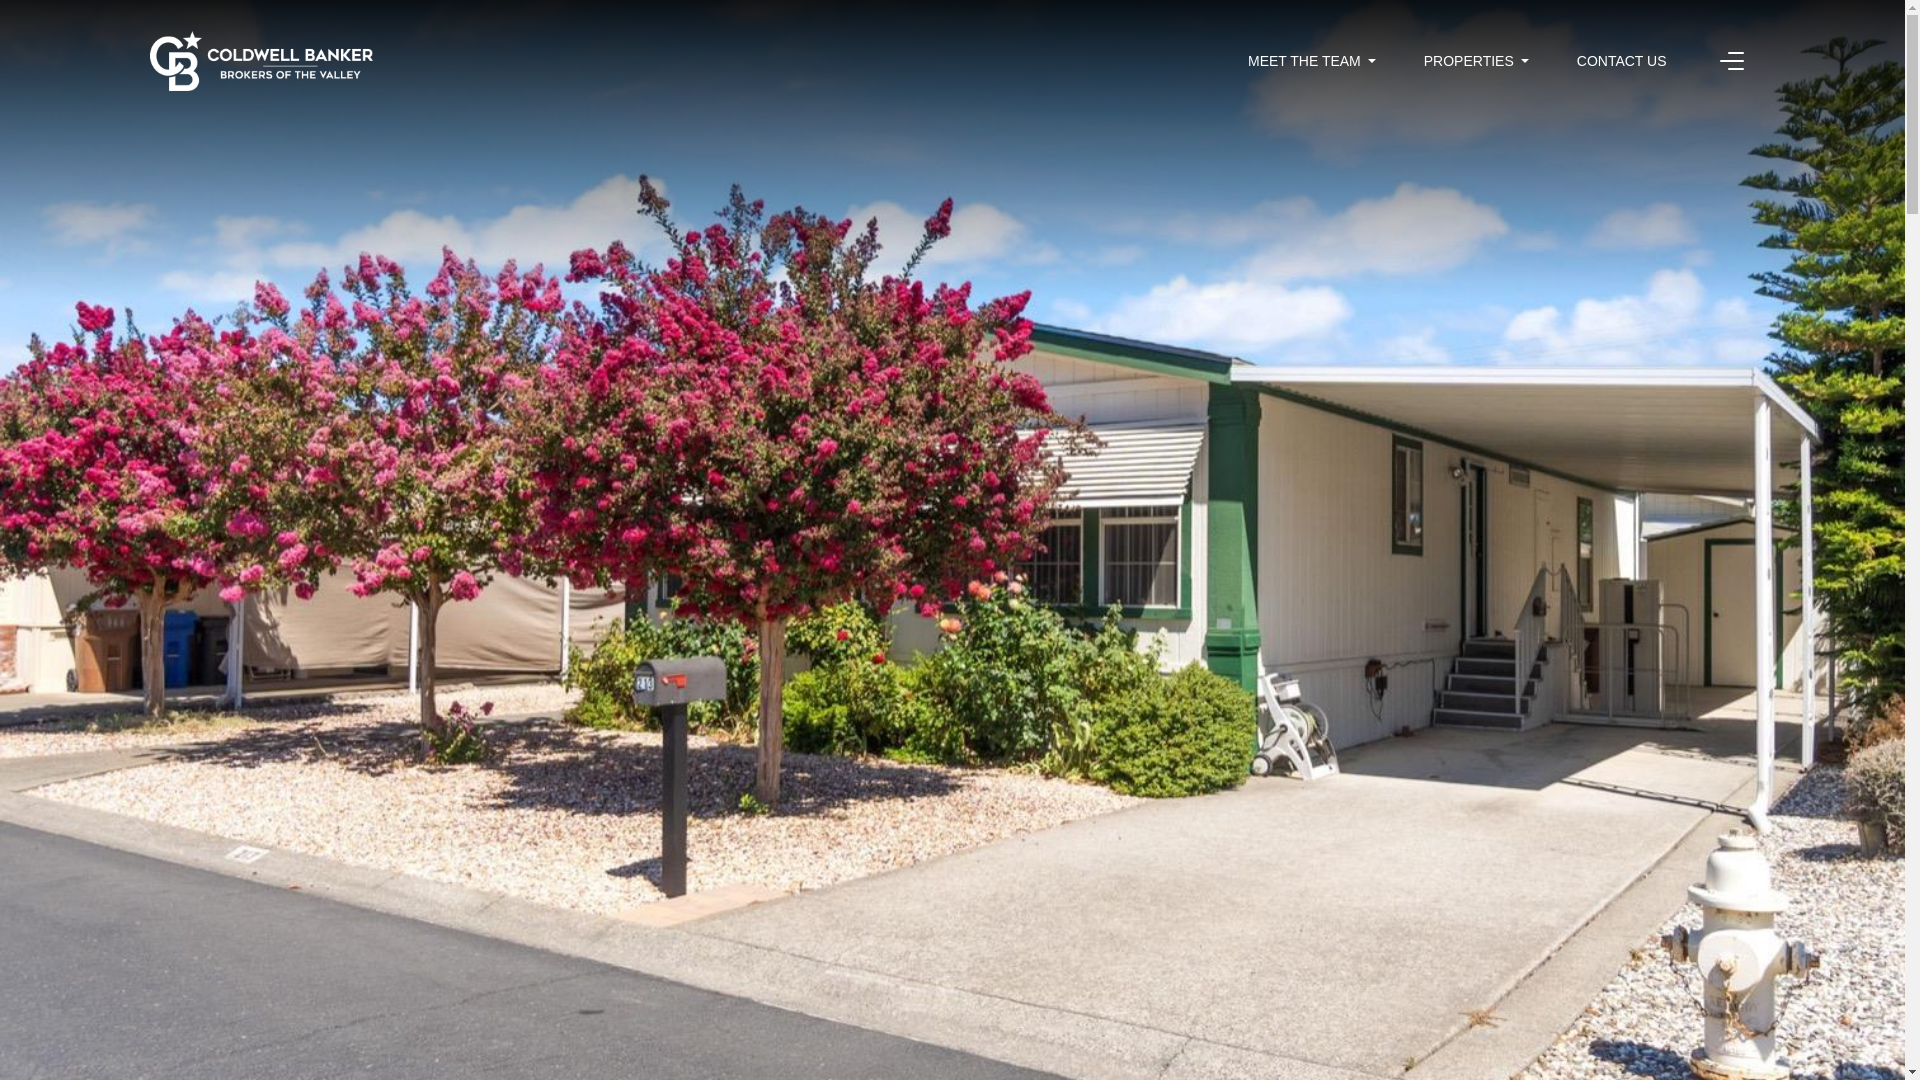 This screenshot has width=1920, height=1080. I want to click on MEET THE TEAM, so click(1312, 60).